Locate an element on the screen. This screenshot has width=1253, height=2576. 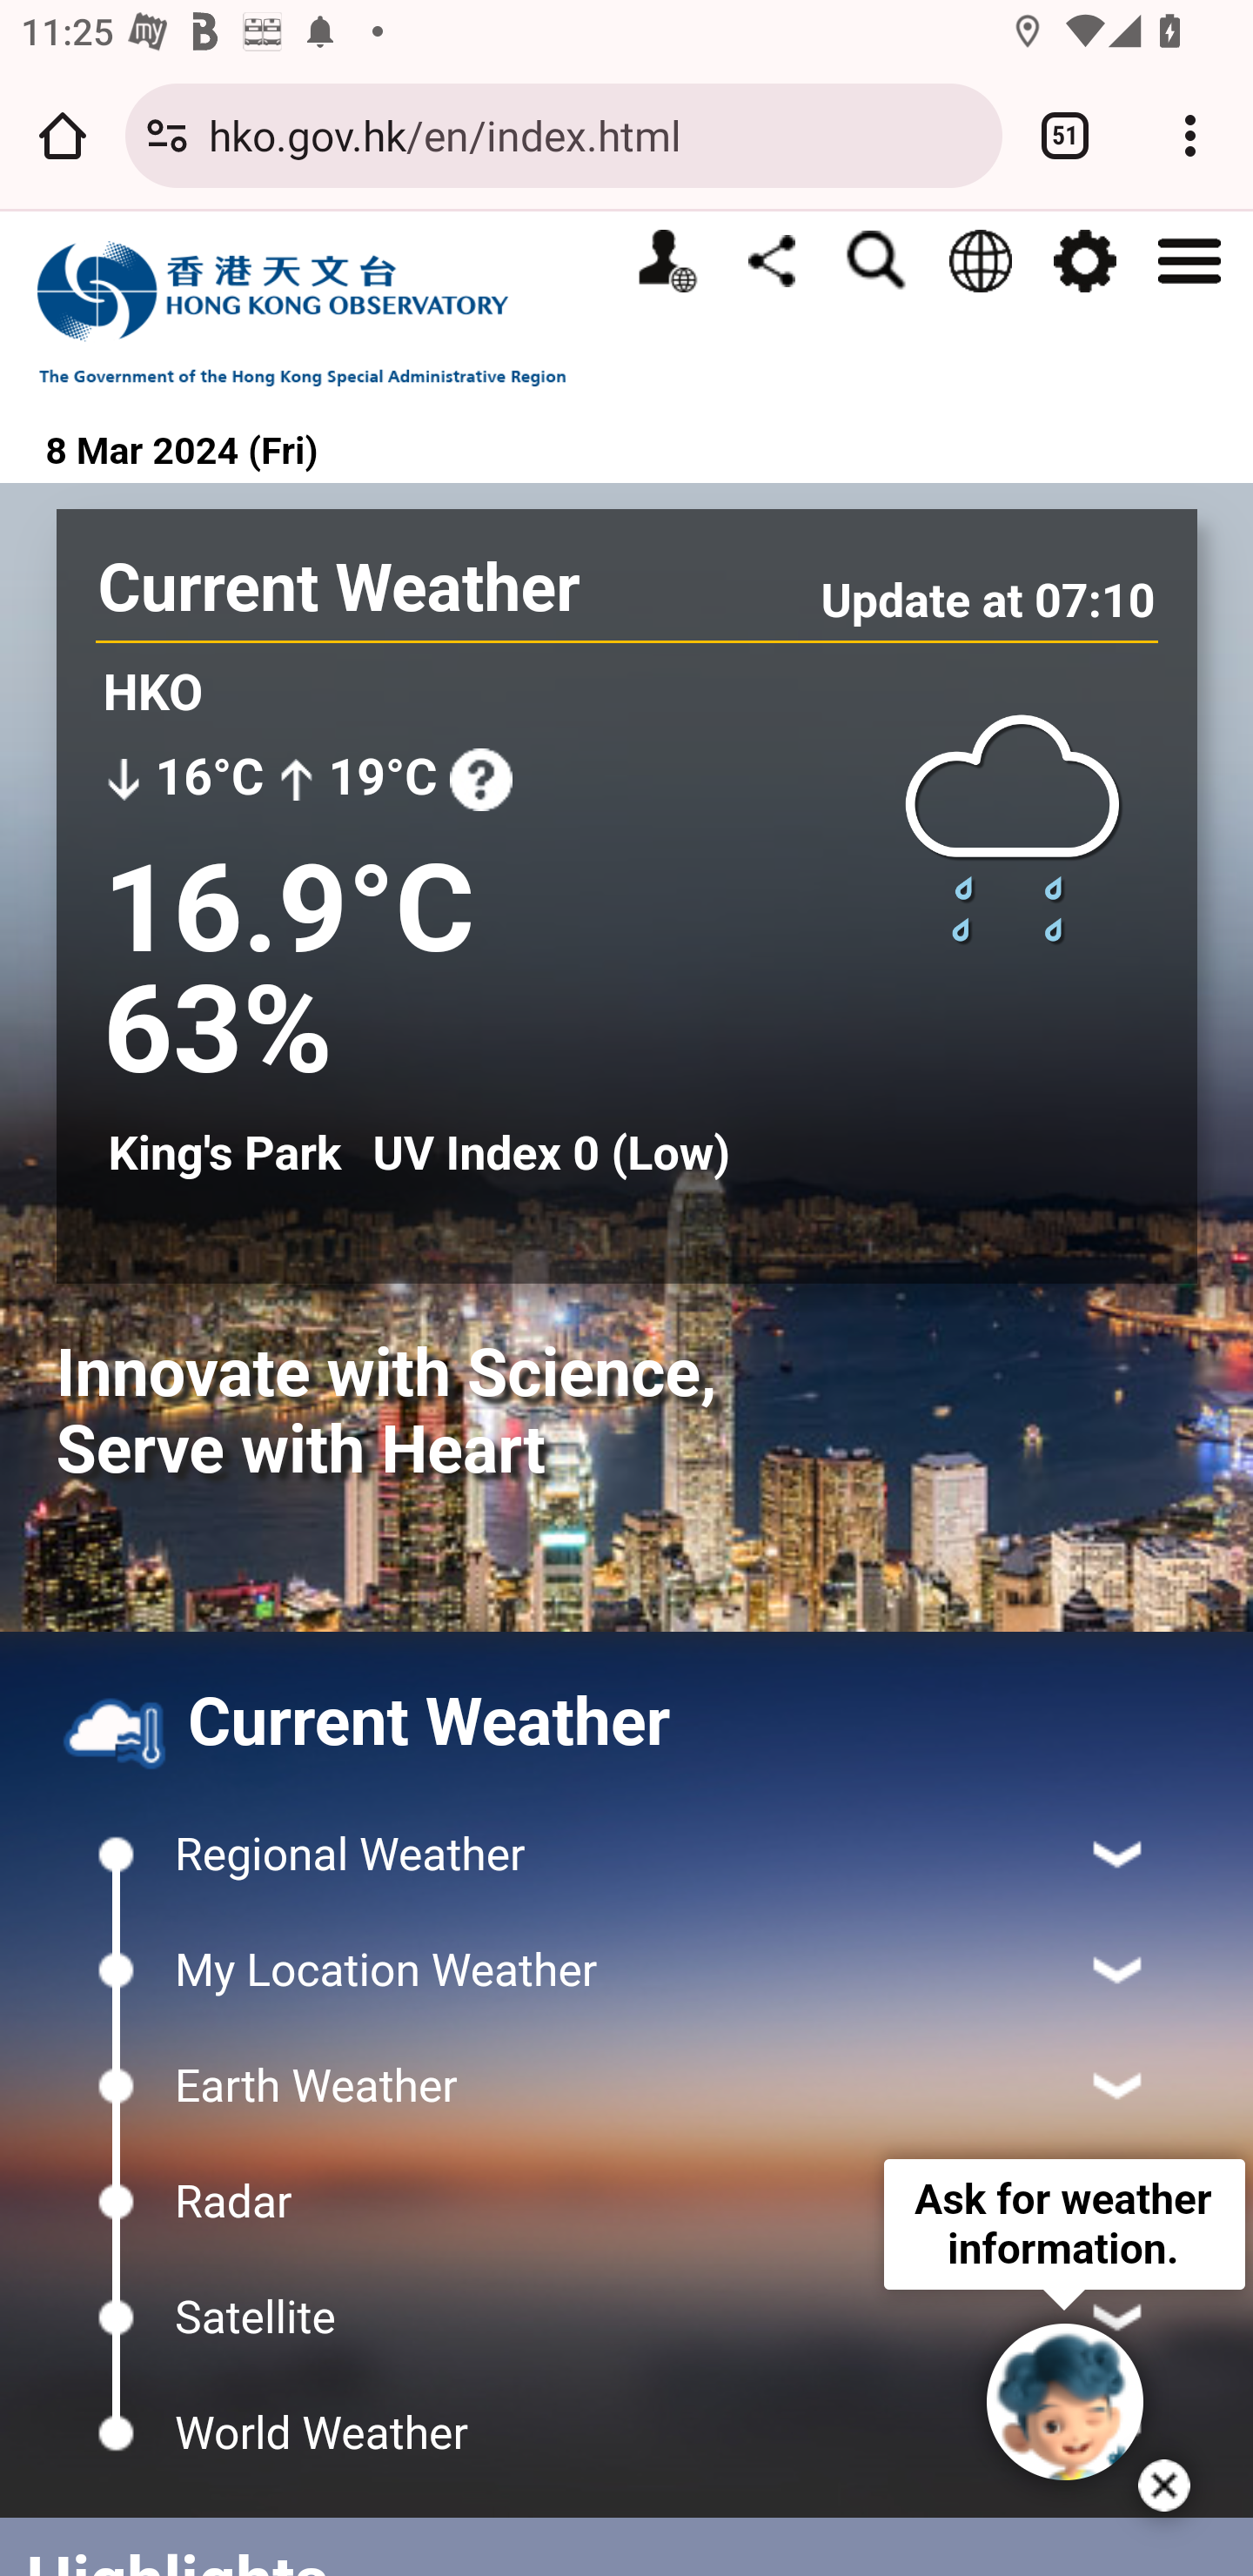
Regional Weather is located at coordinates (626, 1855).